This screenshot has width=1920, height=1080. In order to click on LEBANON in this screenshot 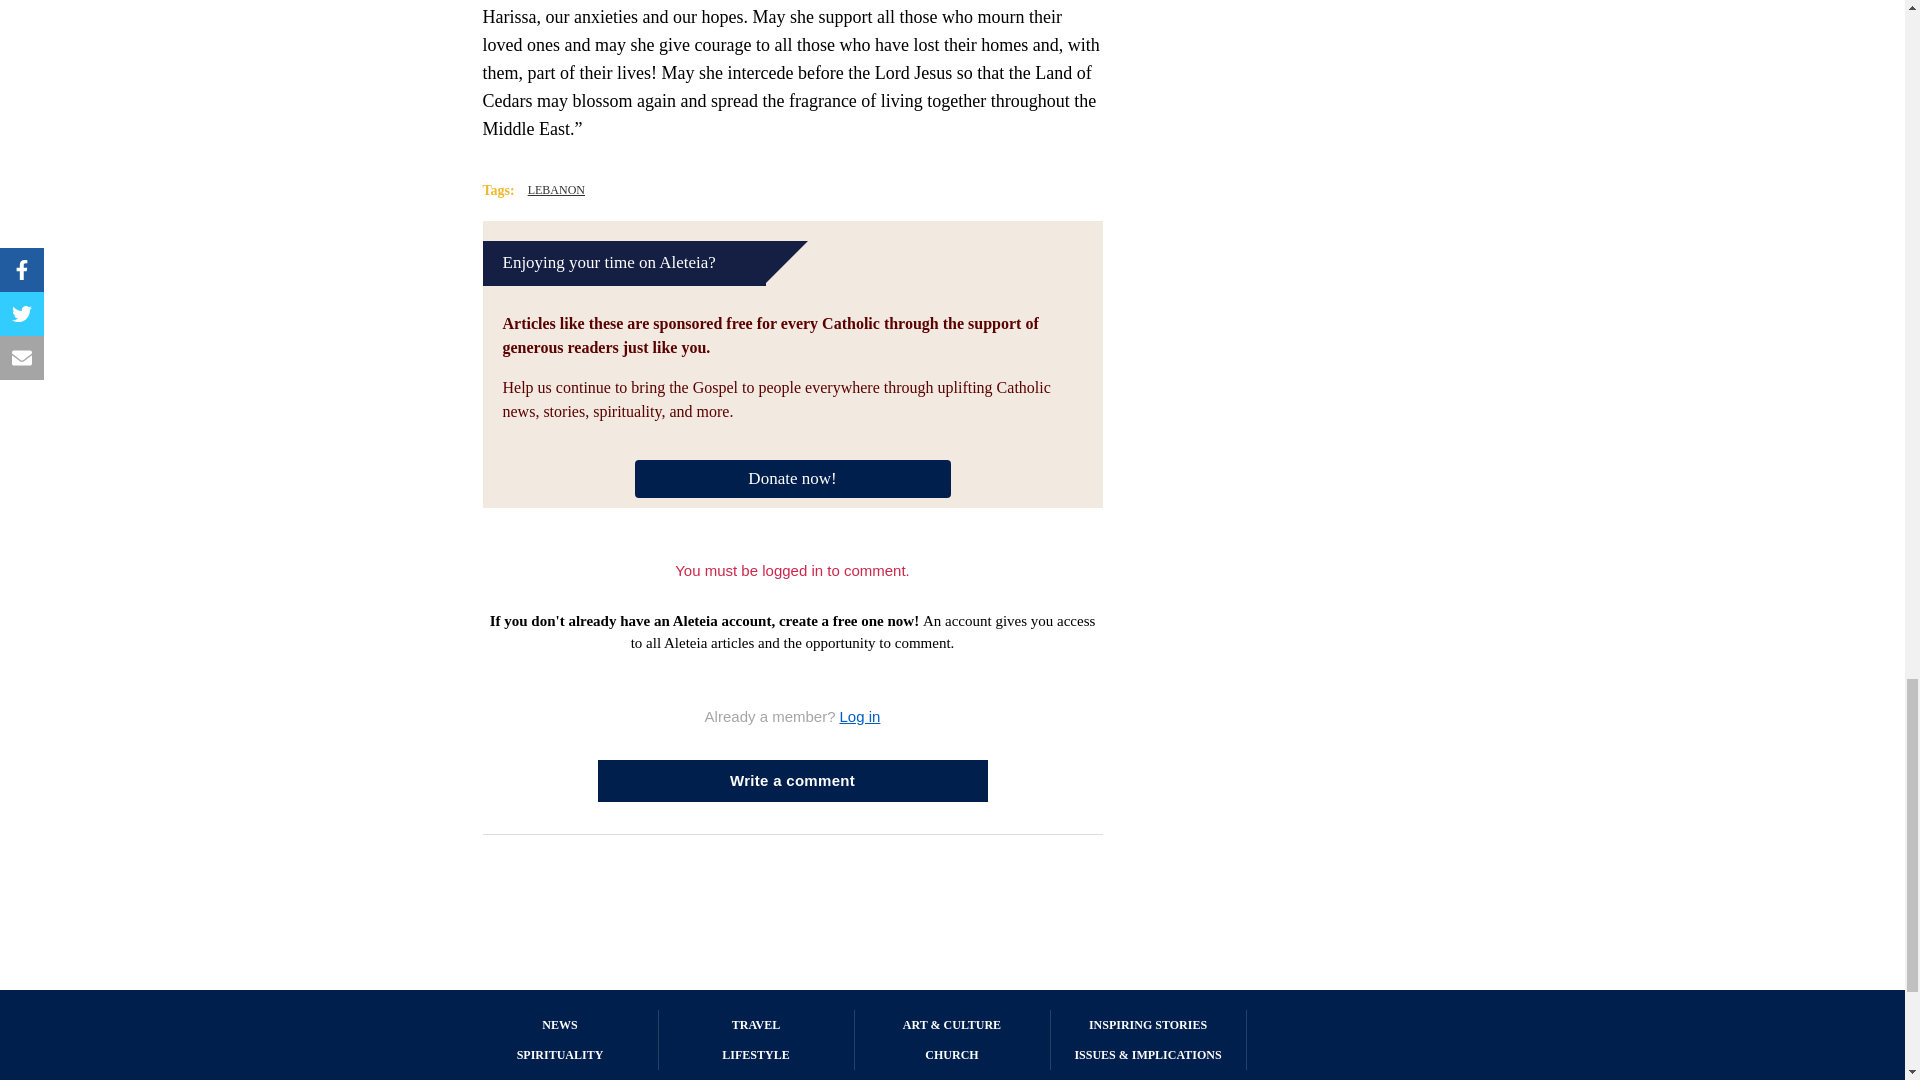, I will do `click(556, 190)`.